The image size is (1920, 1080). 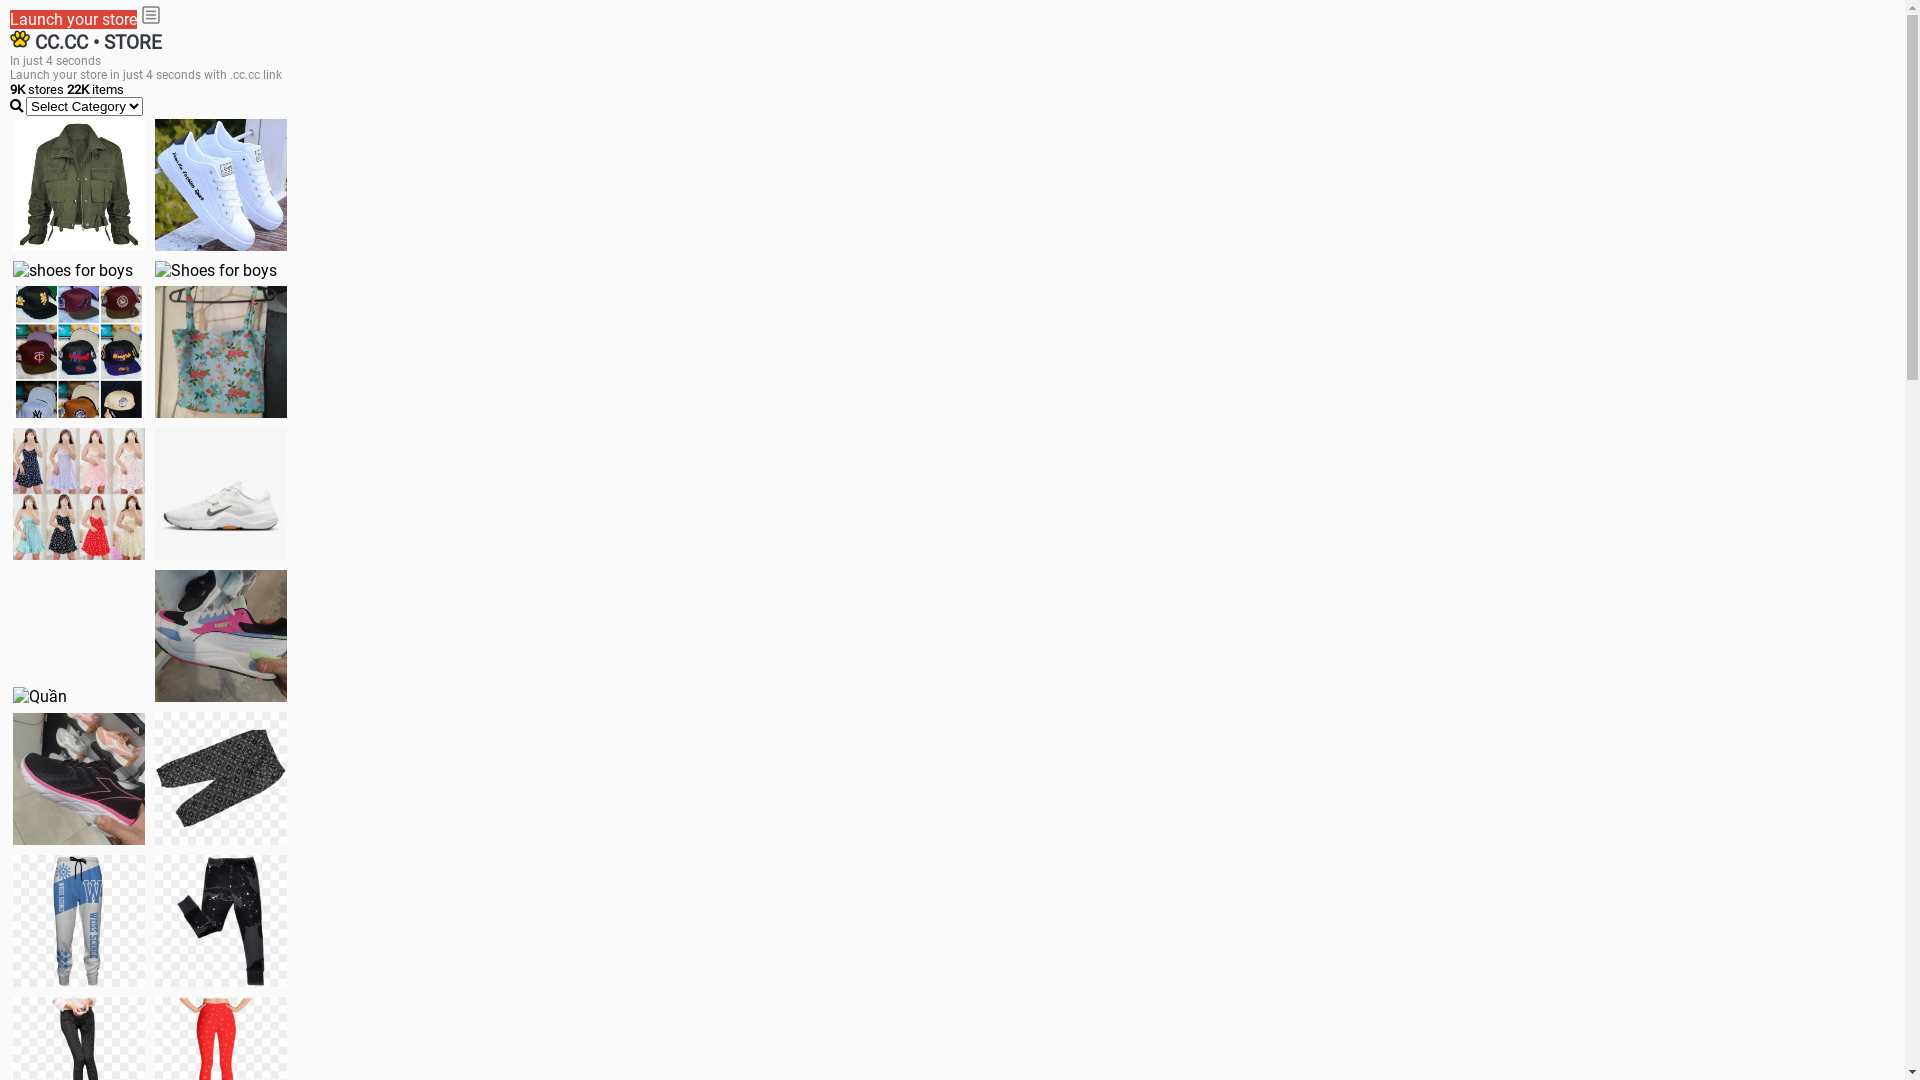 I want to click on Zapatillas pumas, so click(x=221, y=636).